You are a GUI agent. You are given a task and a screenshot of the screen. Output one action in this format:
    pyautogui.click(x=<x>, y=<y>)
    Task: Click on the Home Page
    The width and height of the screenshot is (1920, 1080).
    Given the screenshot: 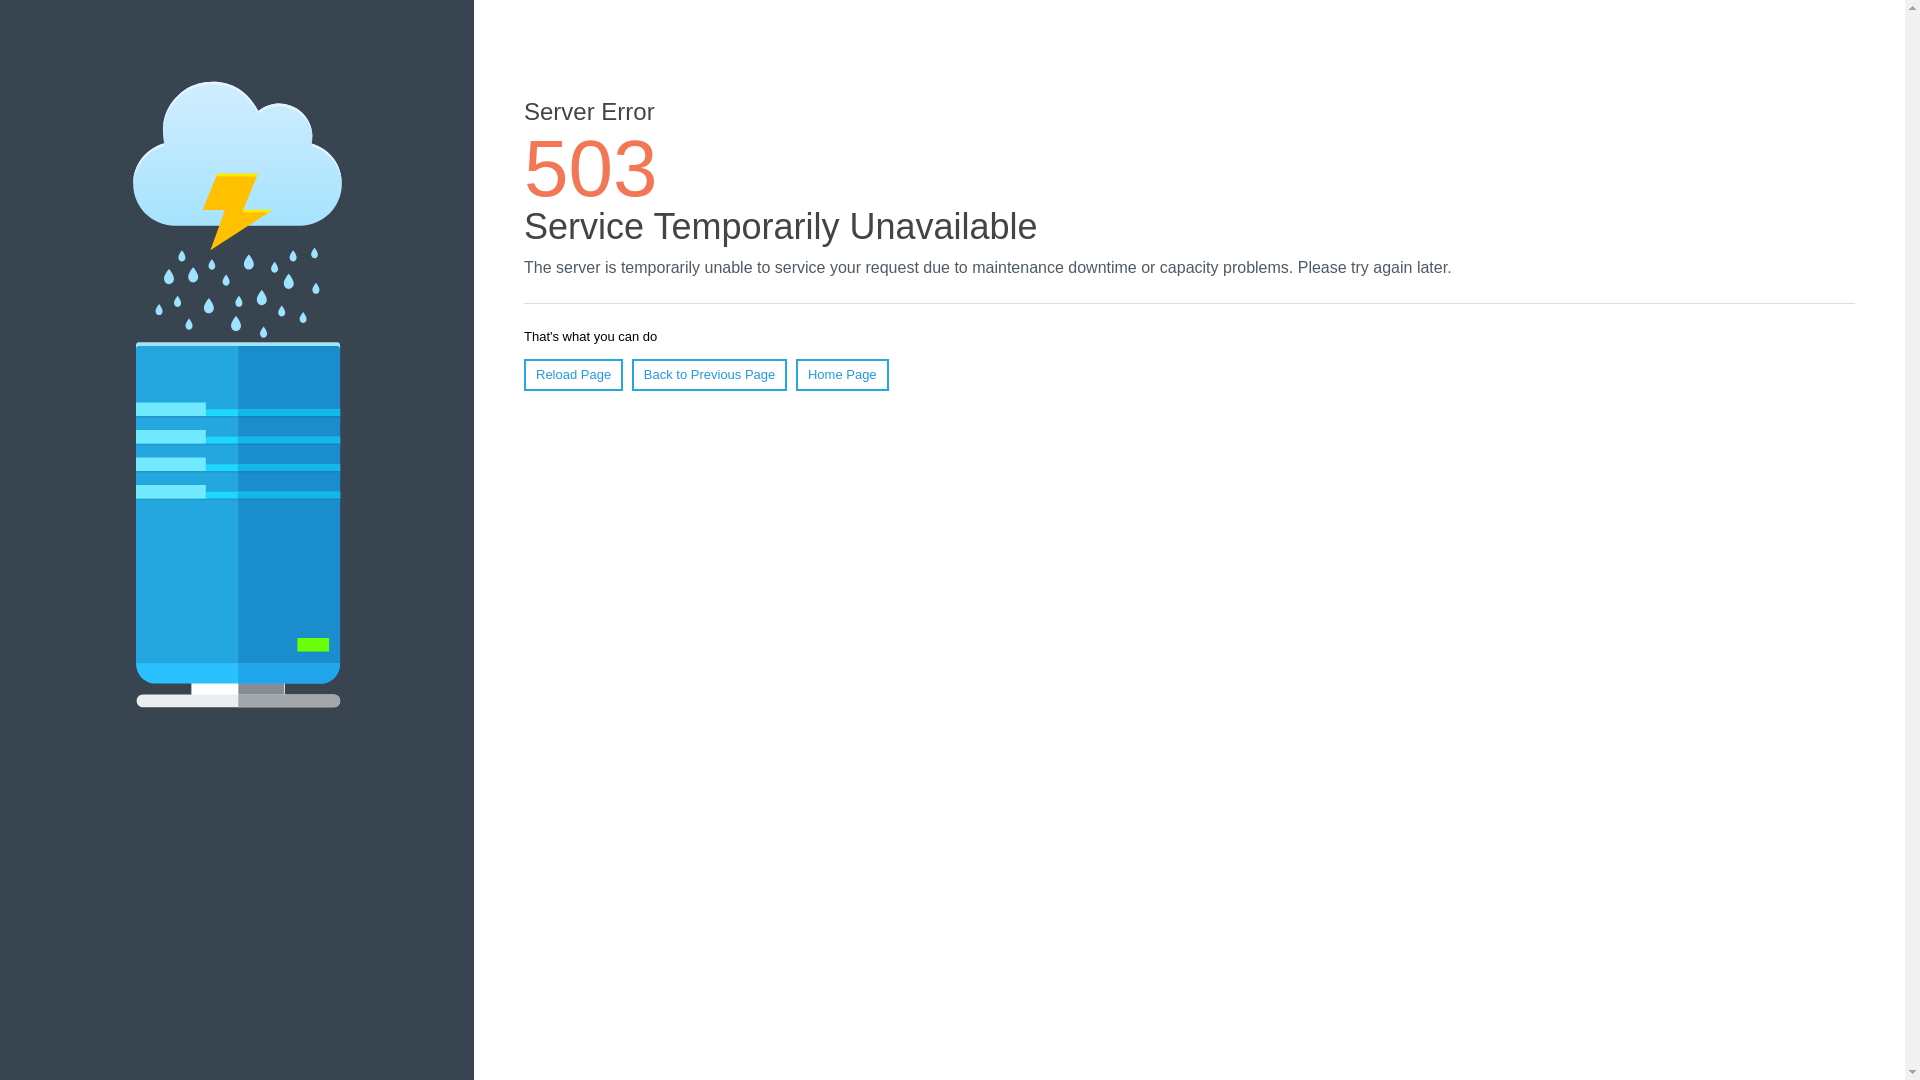 What is the action you would take?
    pyautogui.click(x=842, y=374)
    